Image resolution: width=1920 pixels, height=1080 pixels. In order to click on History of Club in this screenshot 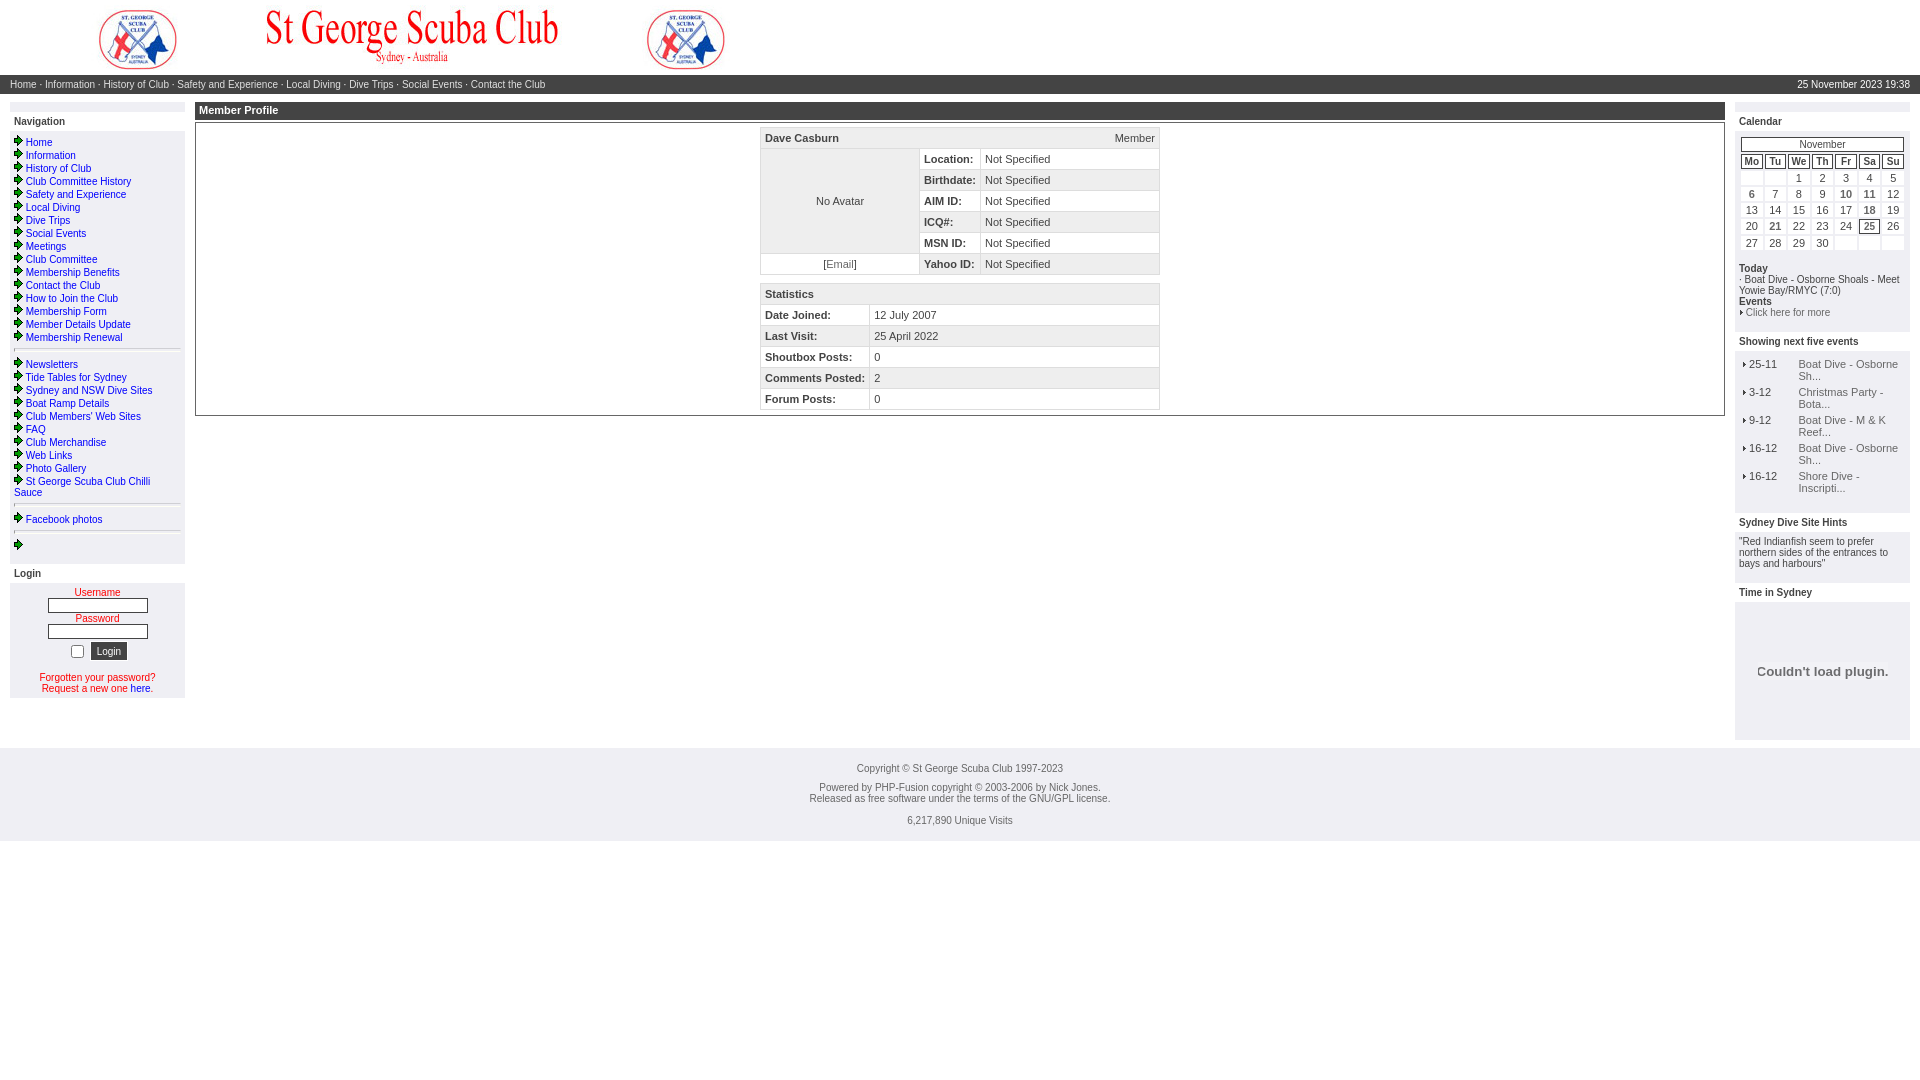, I will do `click(59, 168)`.